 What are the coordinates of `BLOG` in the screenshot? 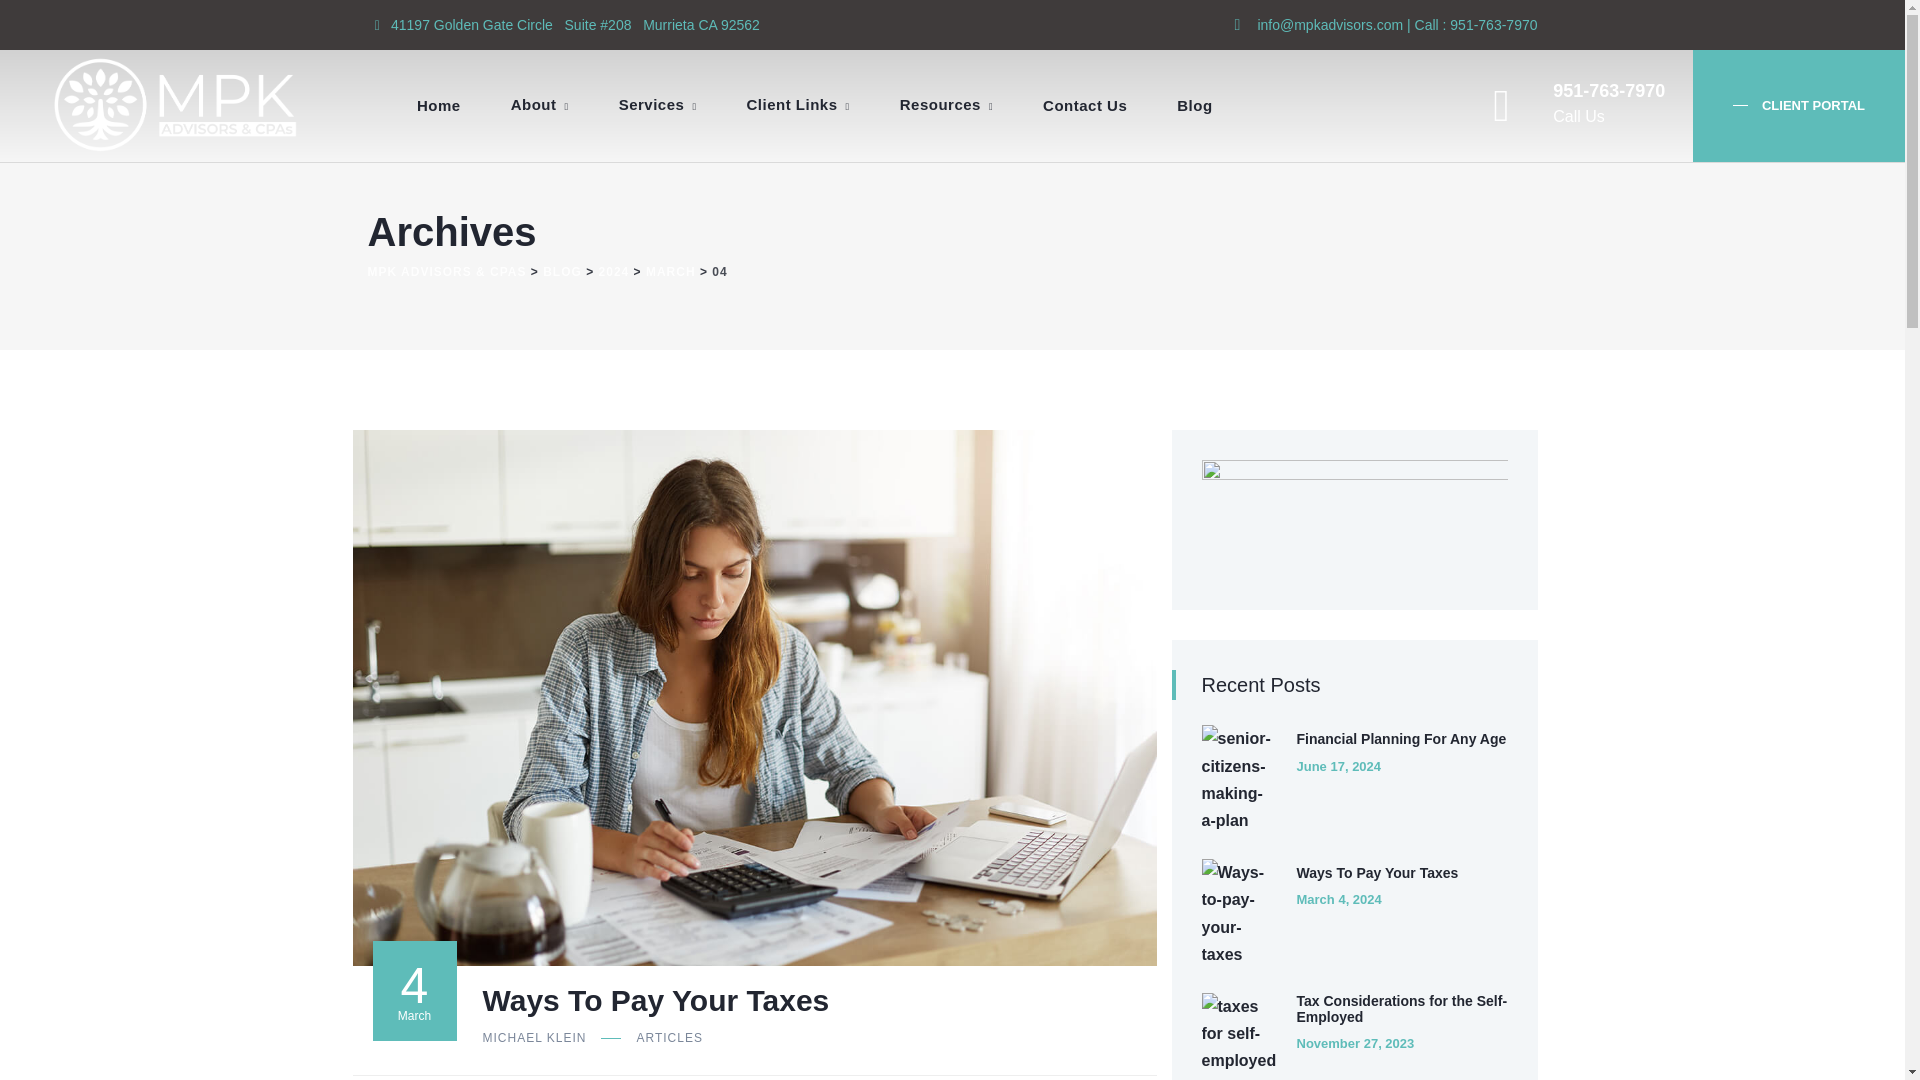 It's located at (562, 270).